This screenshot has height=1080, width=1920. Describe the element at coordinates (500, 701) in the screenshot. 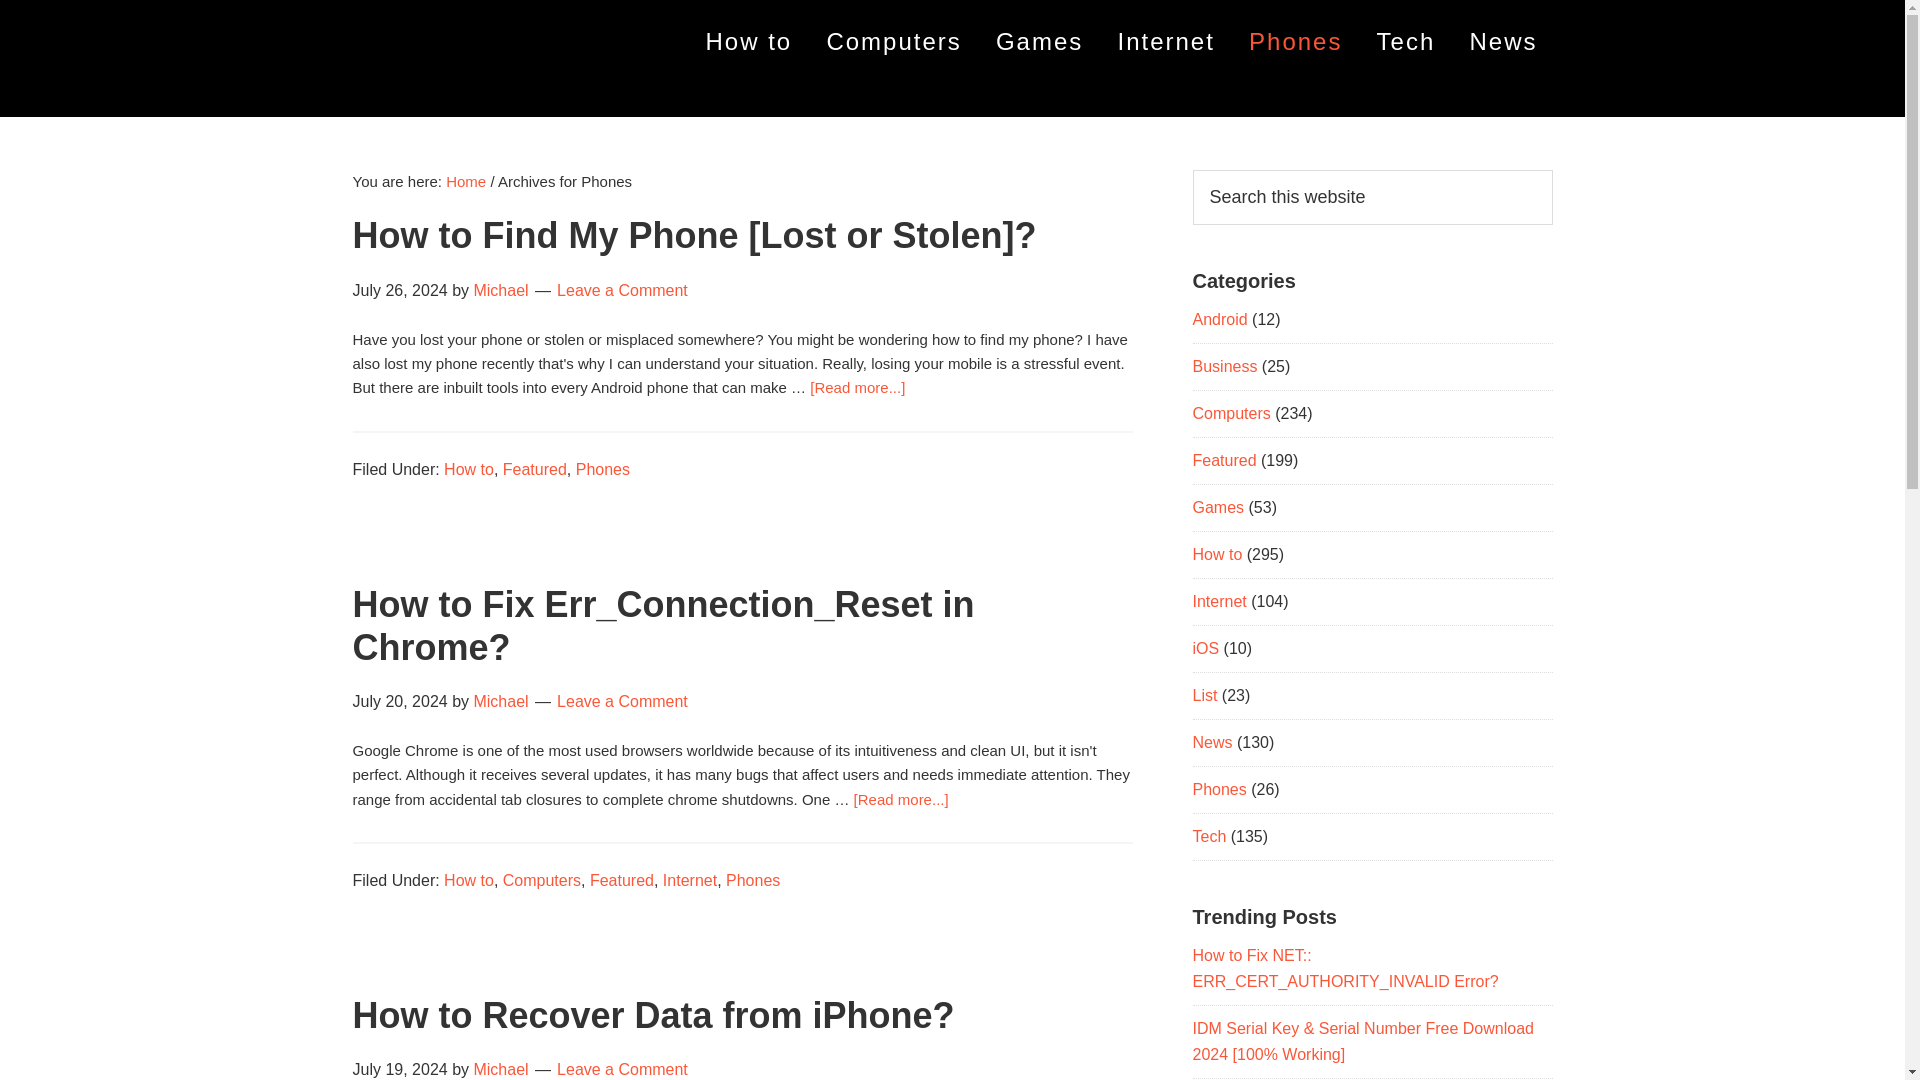

I see `Michael` at that location.